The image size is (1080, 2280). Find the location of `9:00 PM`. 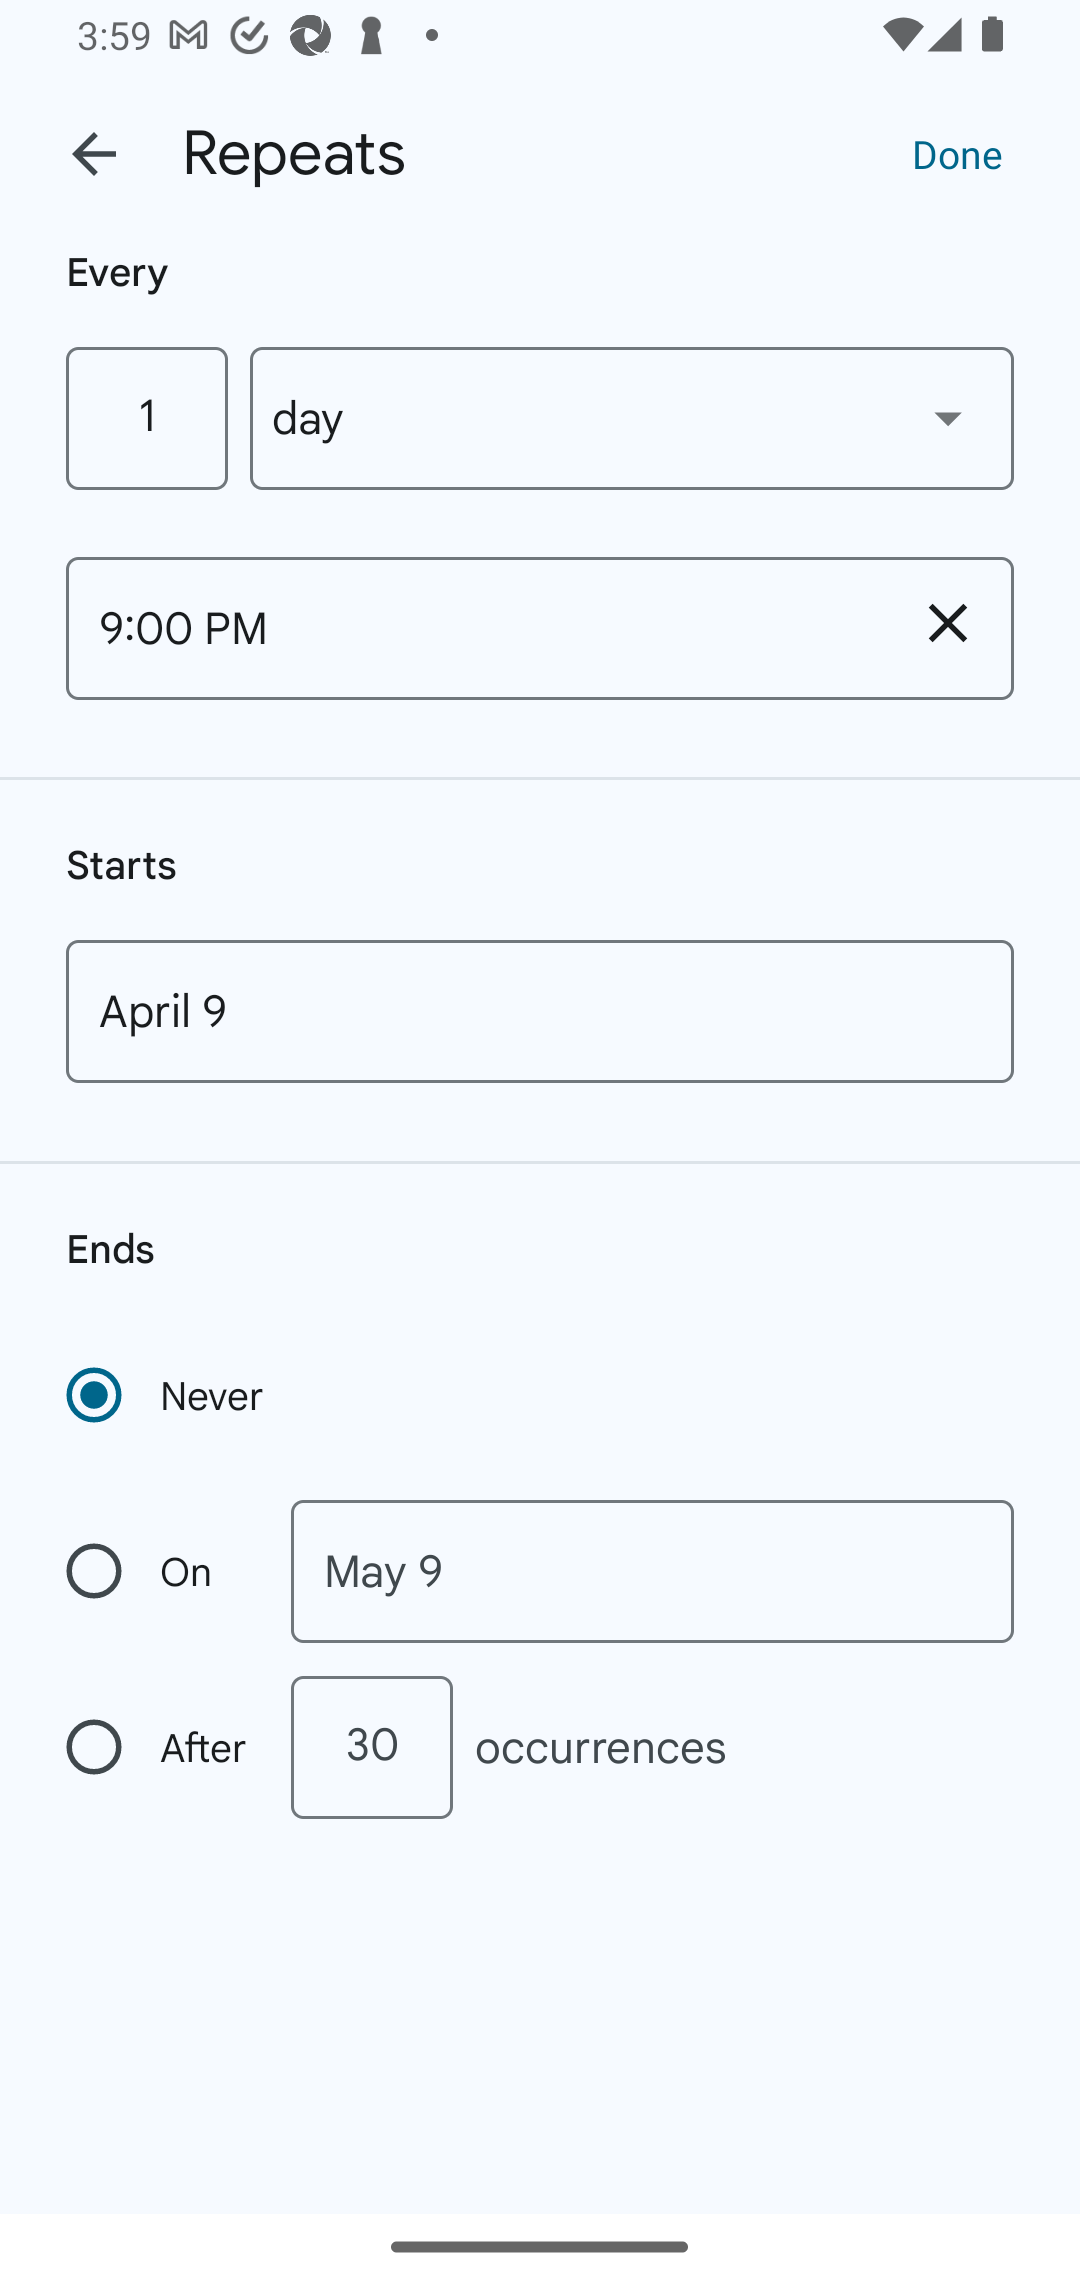

9:00 PM is located at coordinates (474, 628).